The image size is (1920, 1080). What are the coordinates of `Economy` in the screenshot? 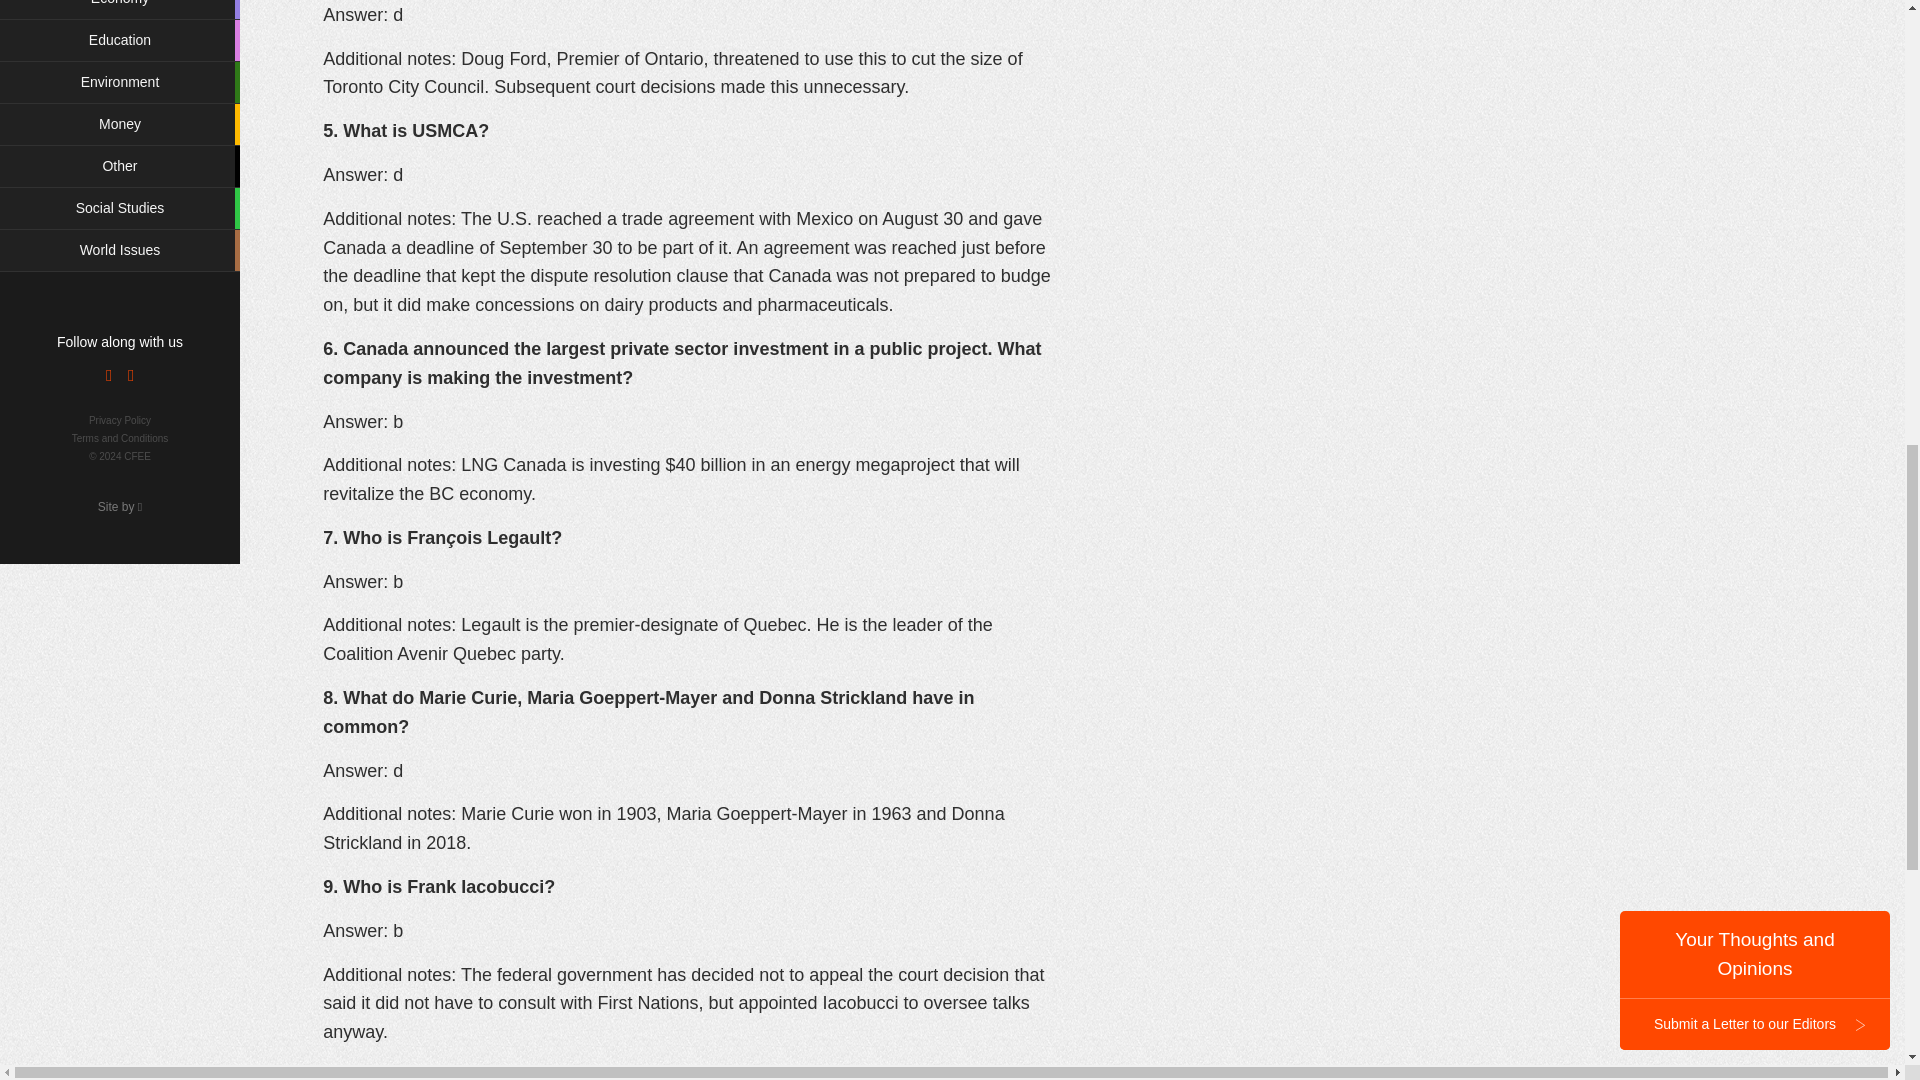 It's located at (120, 10).